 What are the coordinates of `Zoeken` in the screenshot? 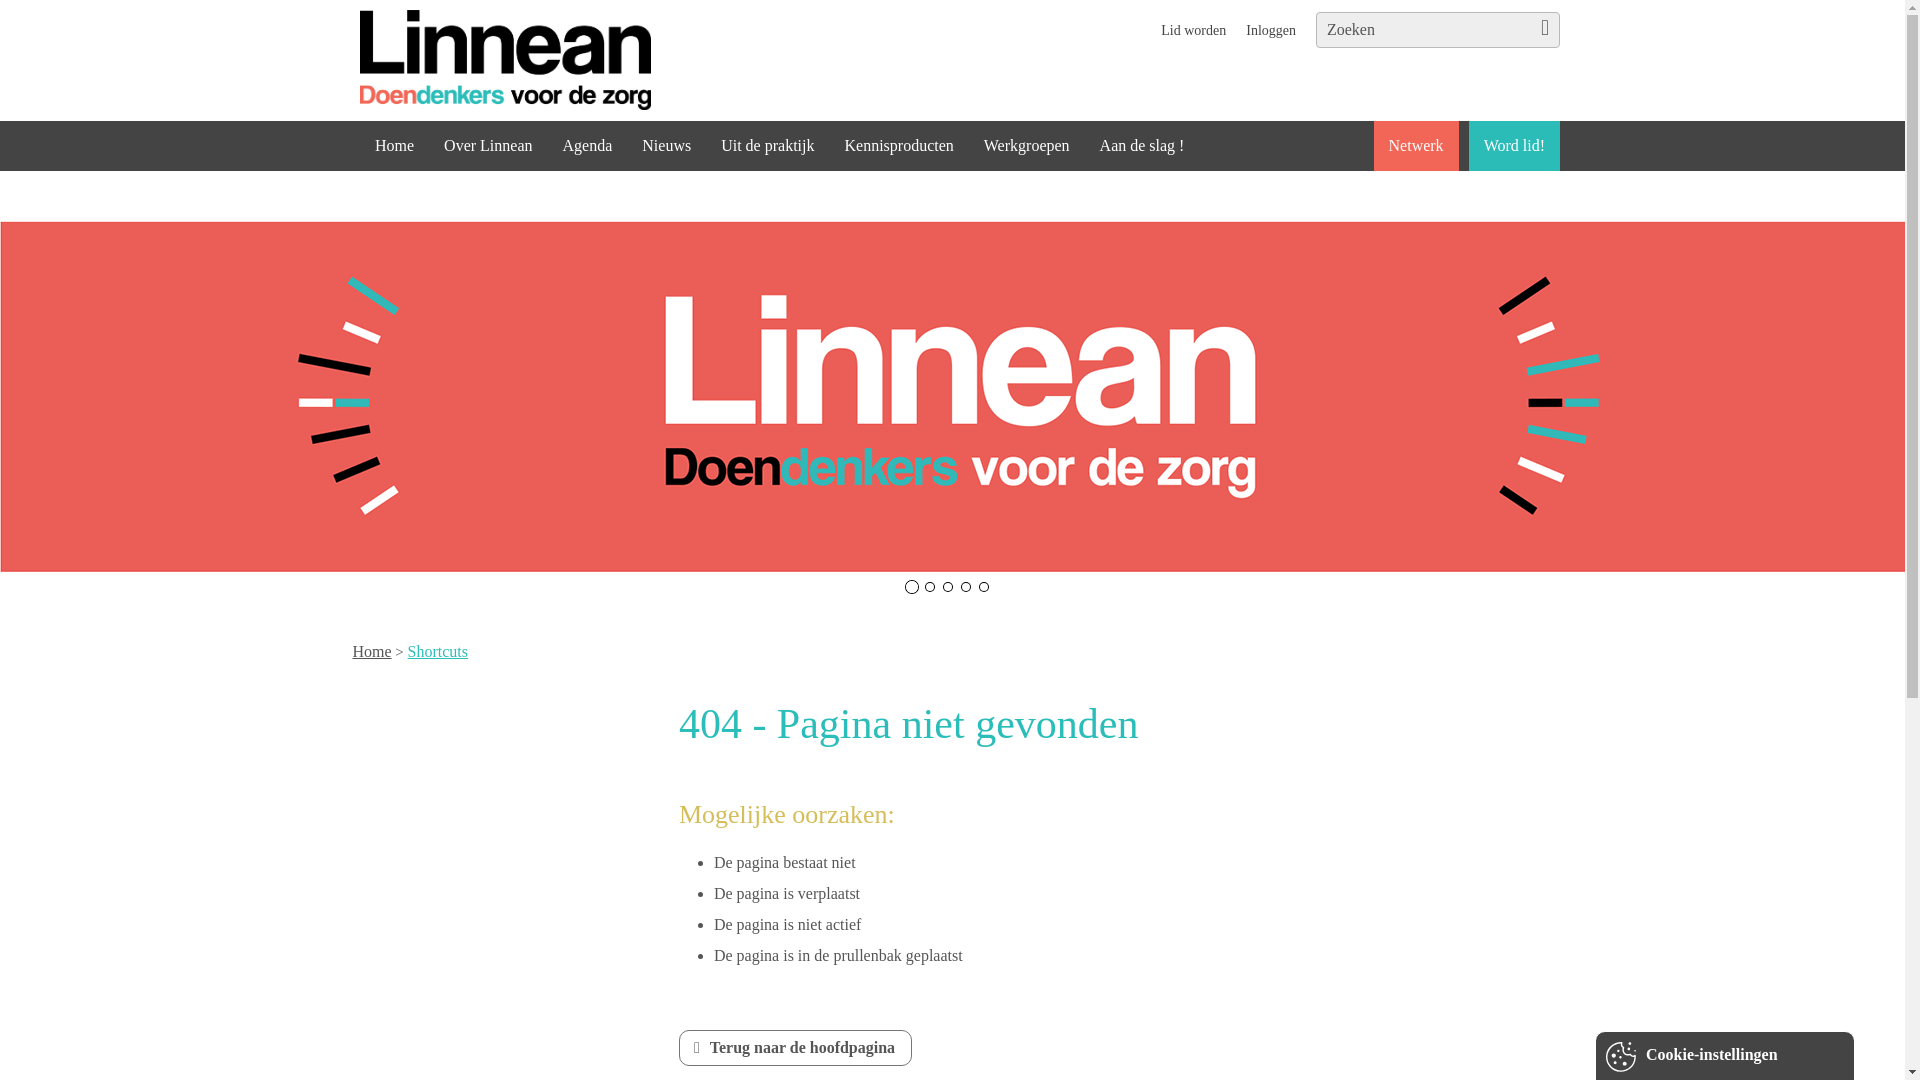 It's located at (1542, 33).